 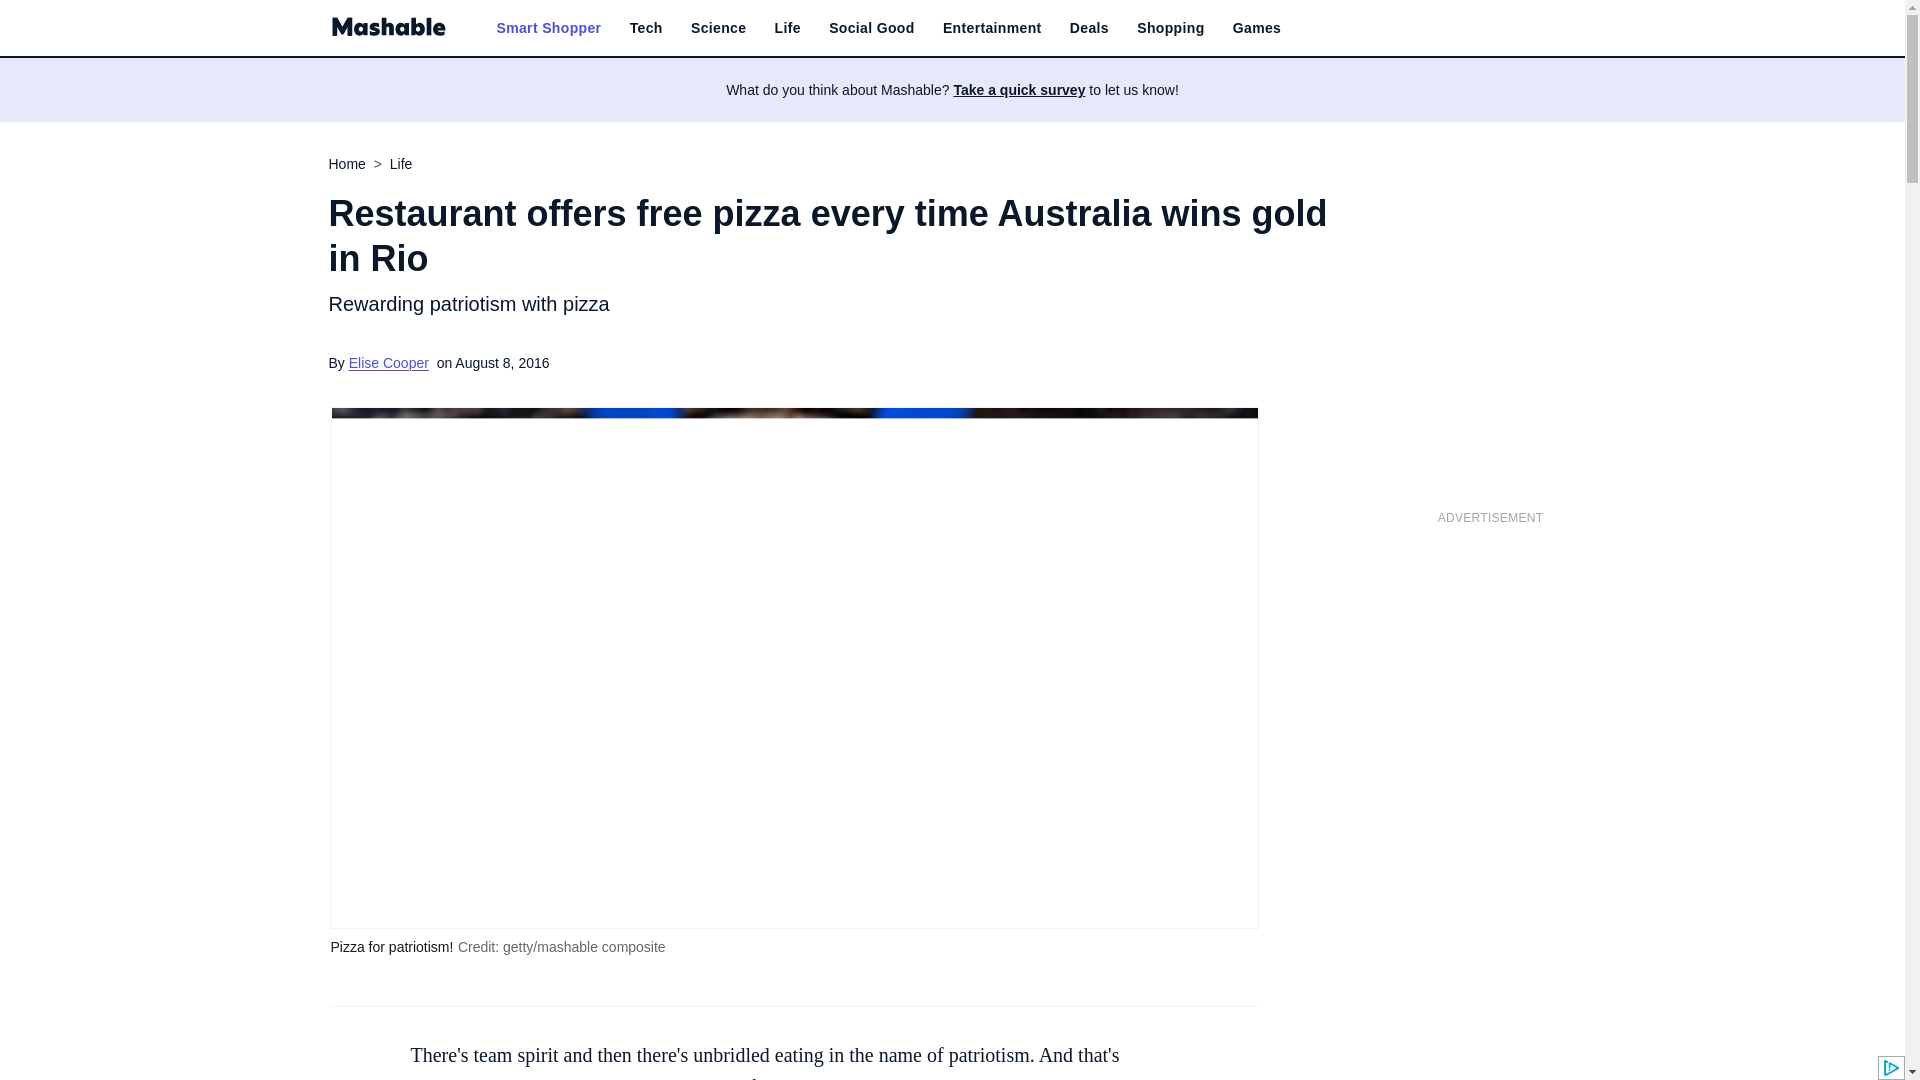 What do you see at coordinates (1256, 28) in the screenshot?
I see `Games` at bounding box center [1256, 28].